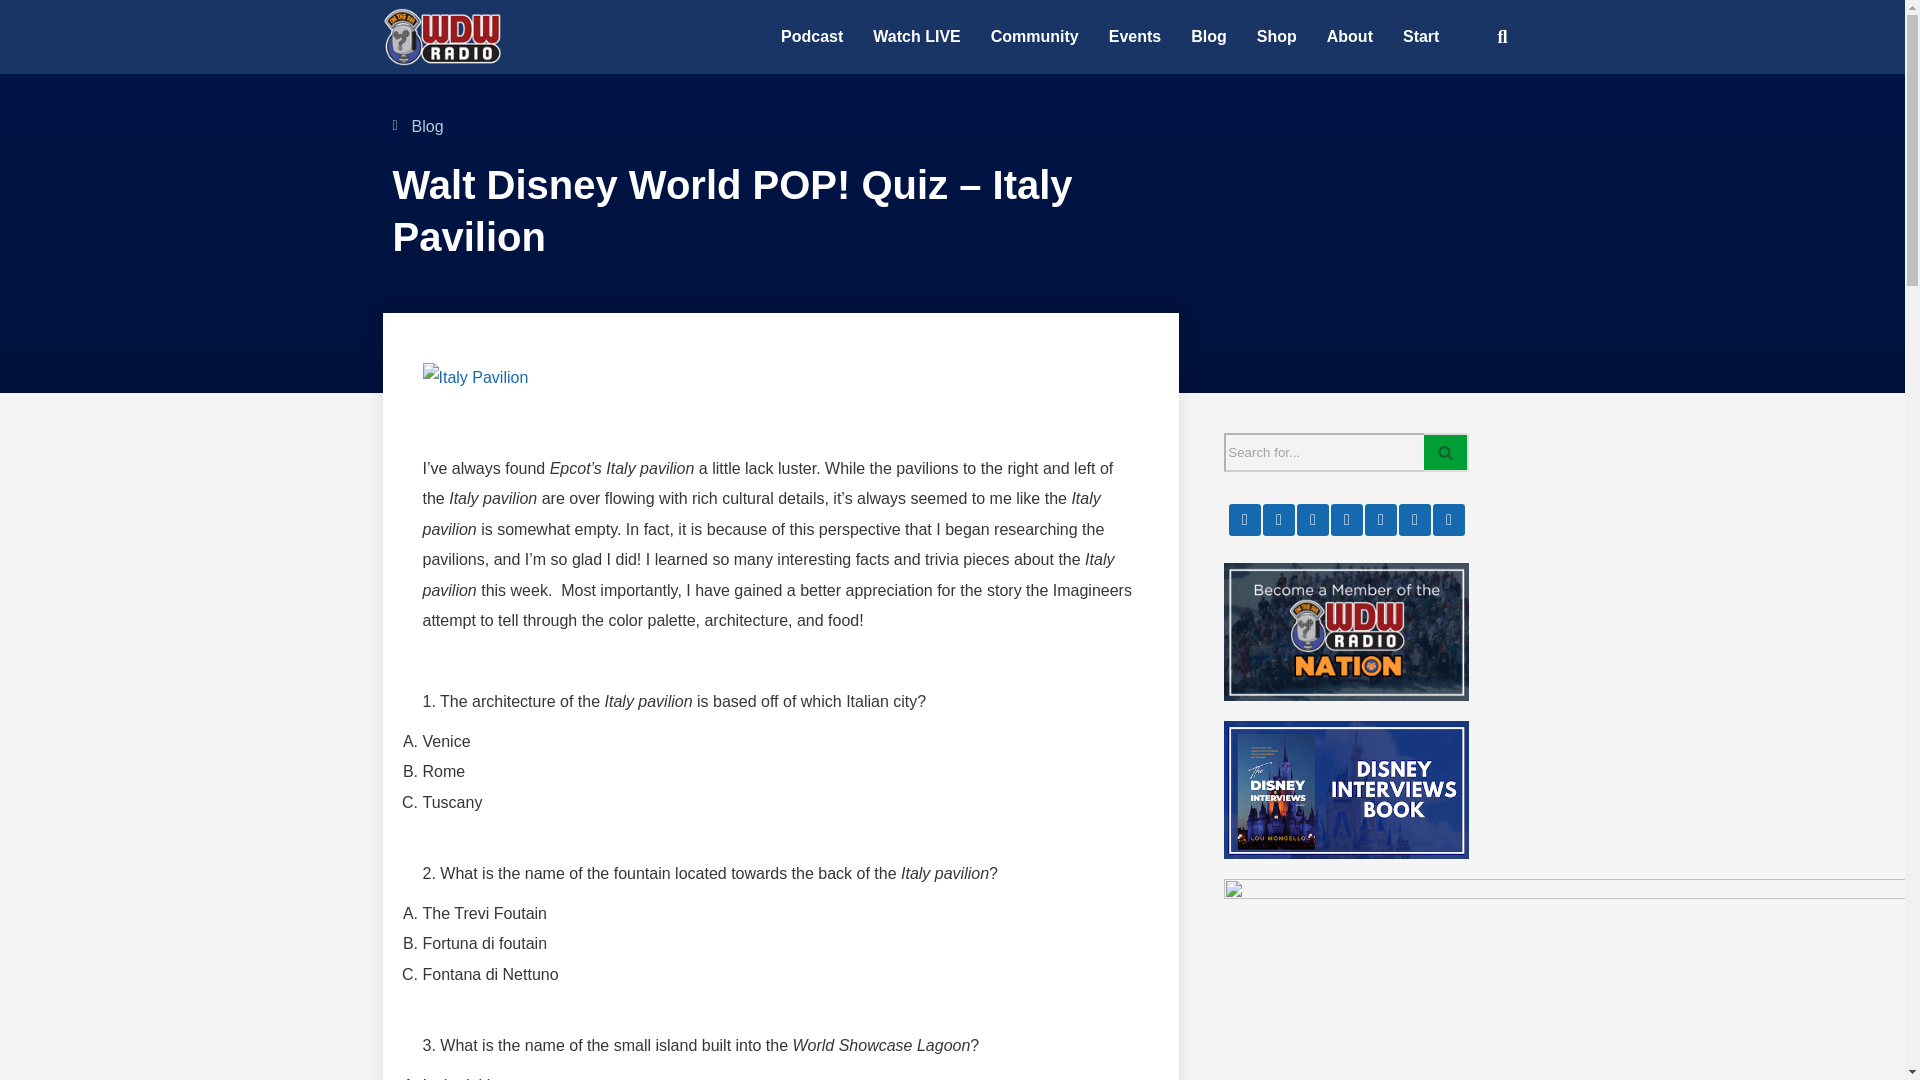 This screenshot has height=1080, width=1920. I want to click on About, so click(1350, 37).